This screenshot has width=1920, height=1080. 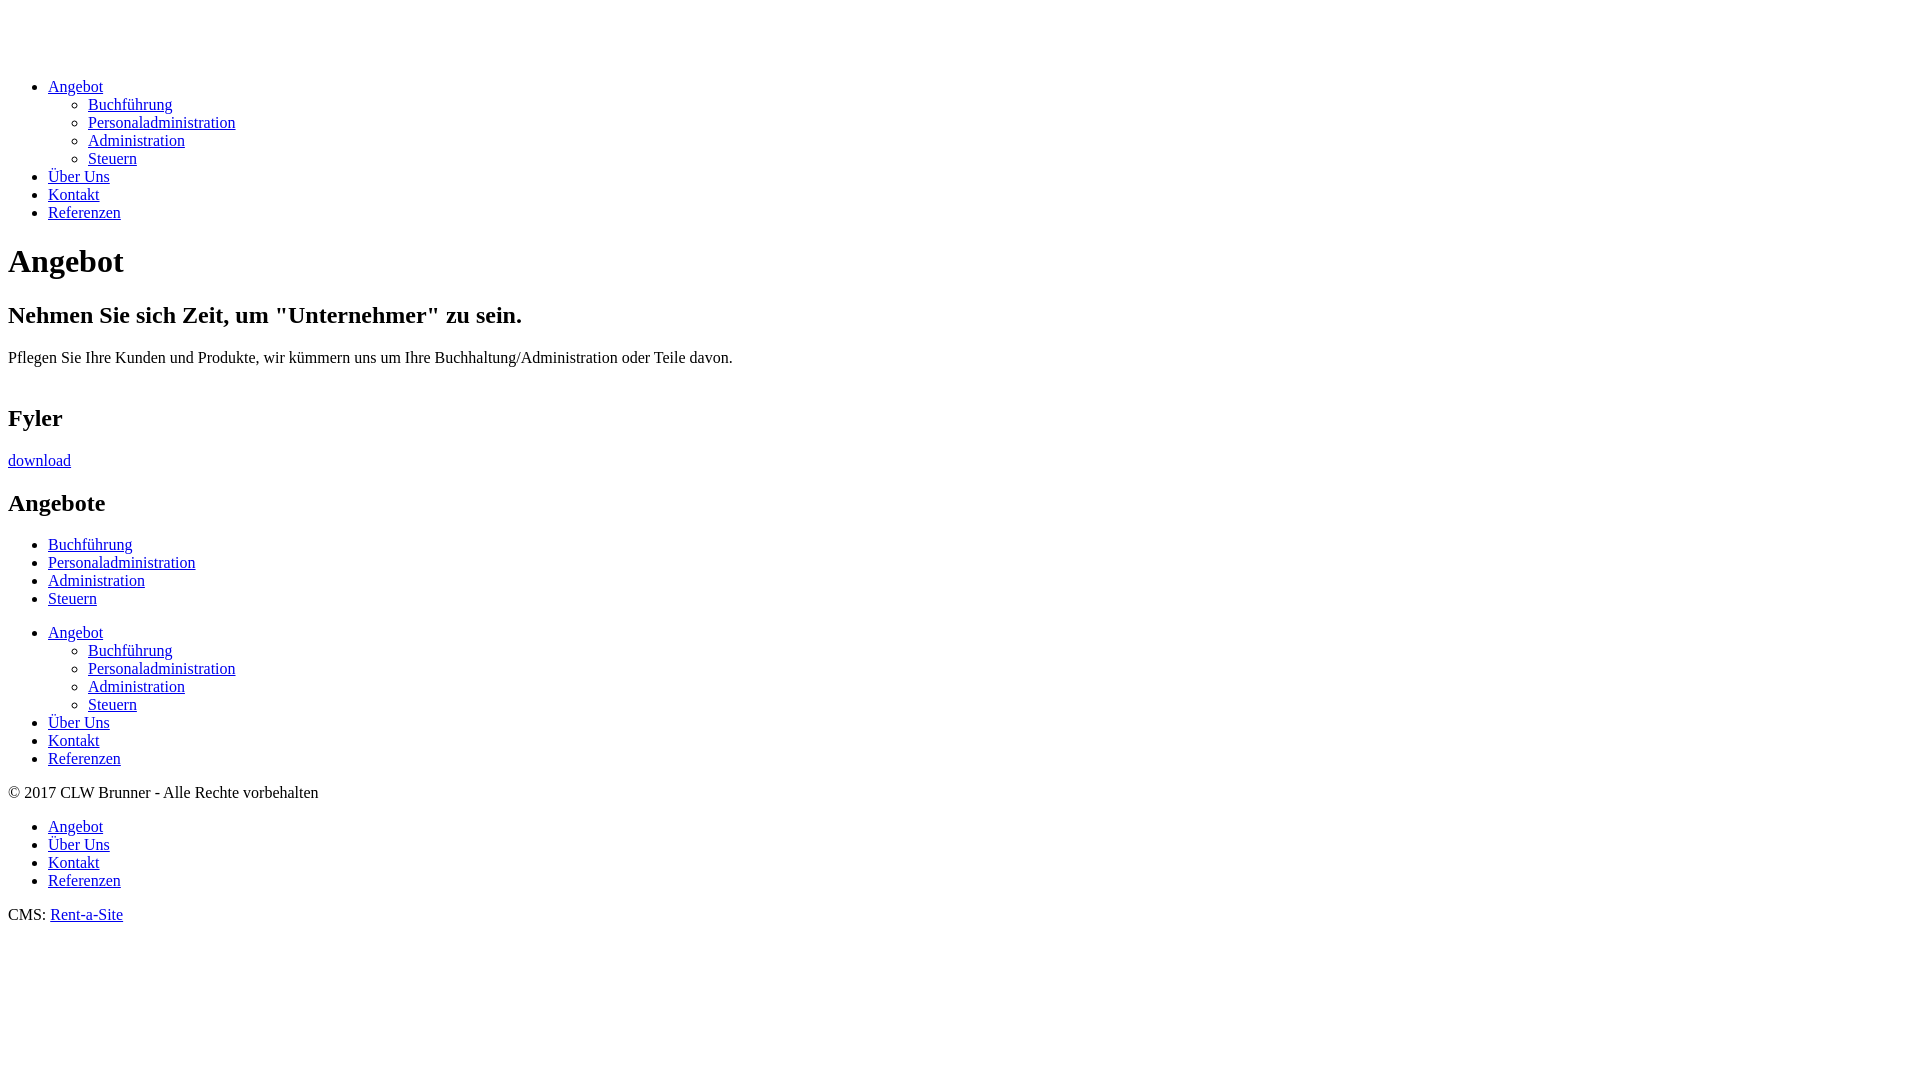 What do you see at coordinates (72, 598) in the screenshot?
I see `Steuern` at bounding box center [72, 598].